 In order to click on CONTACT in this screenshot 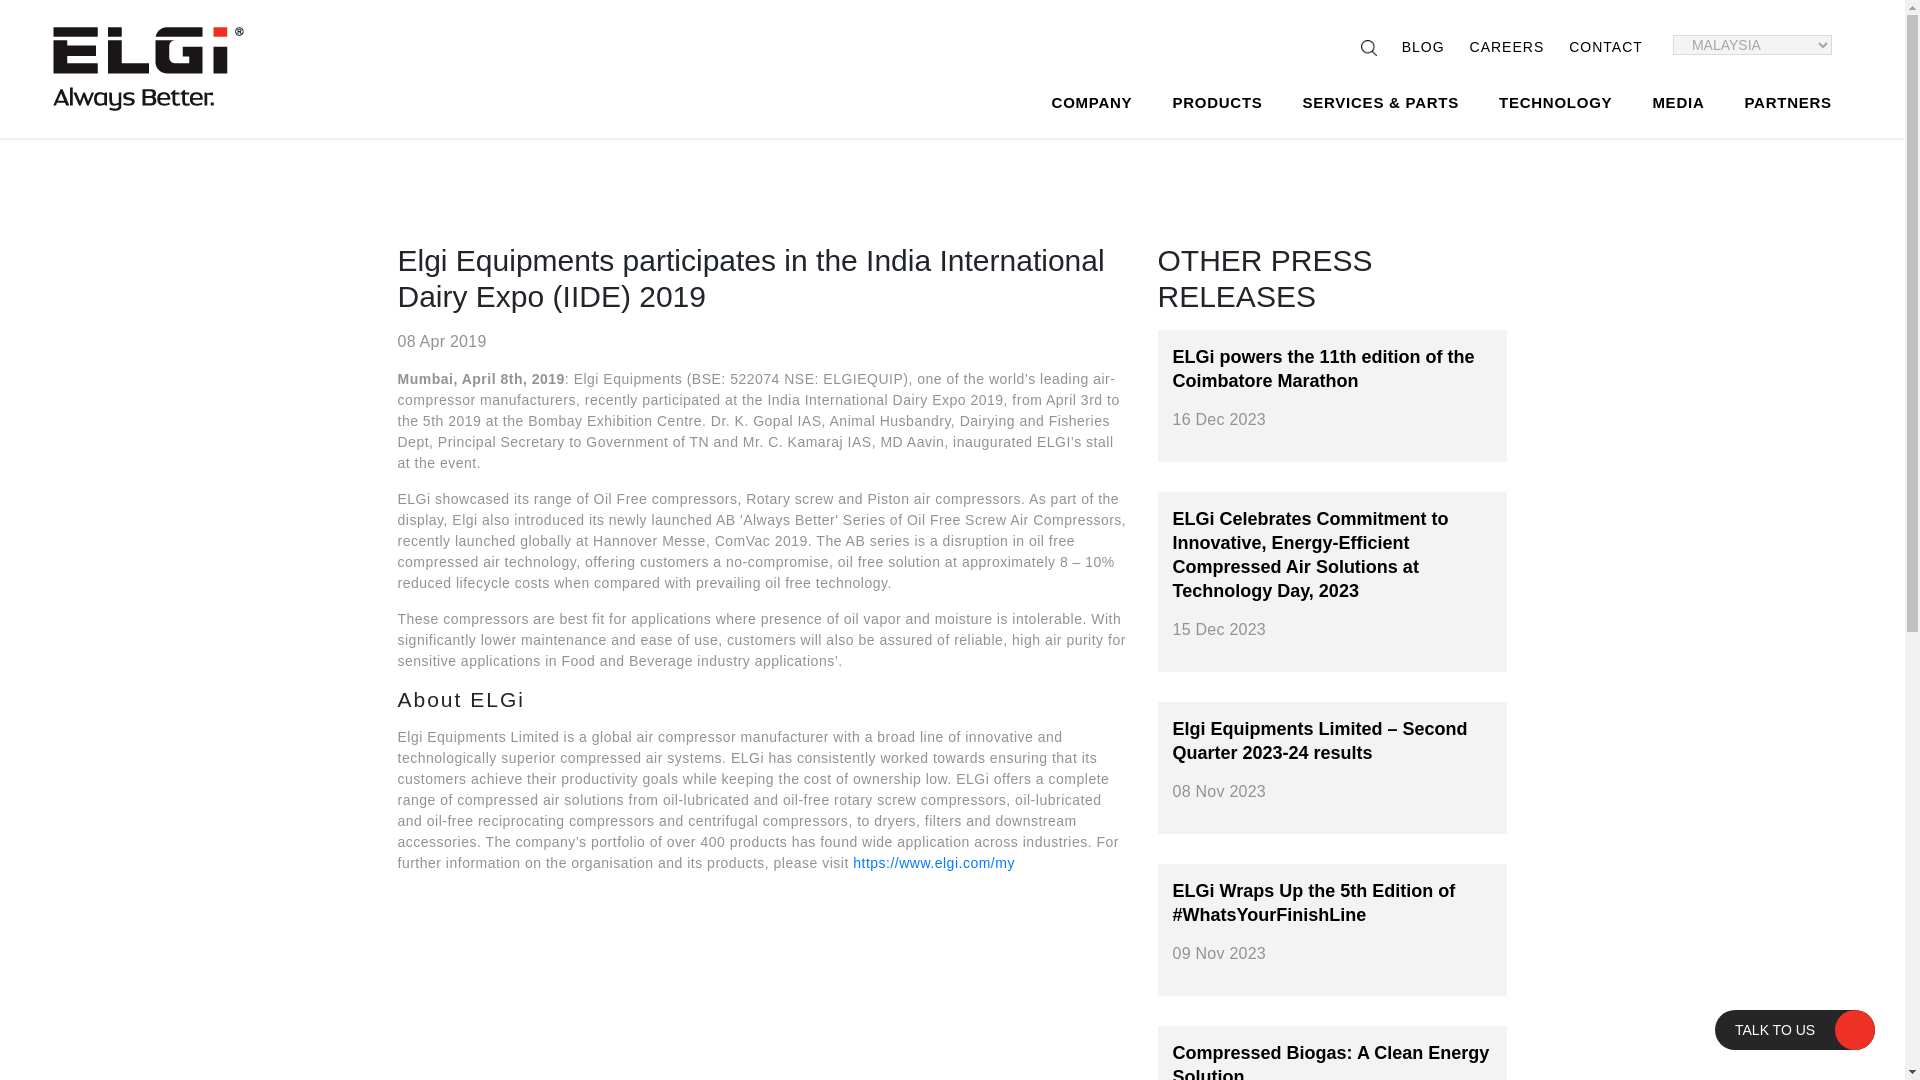, I will do `click(1606, 46)`.